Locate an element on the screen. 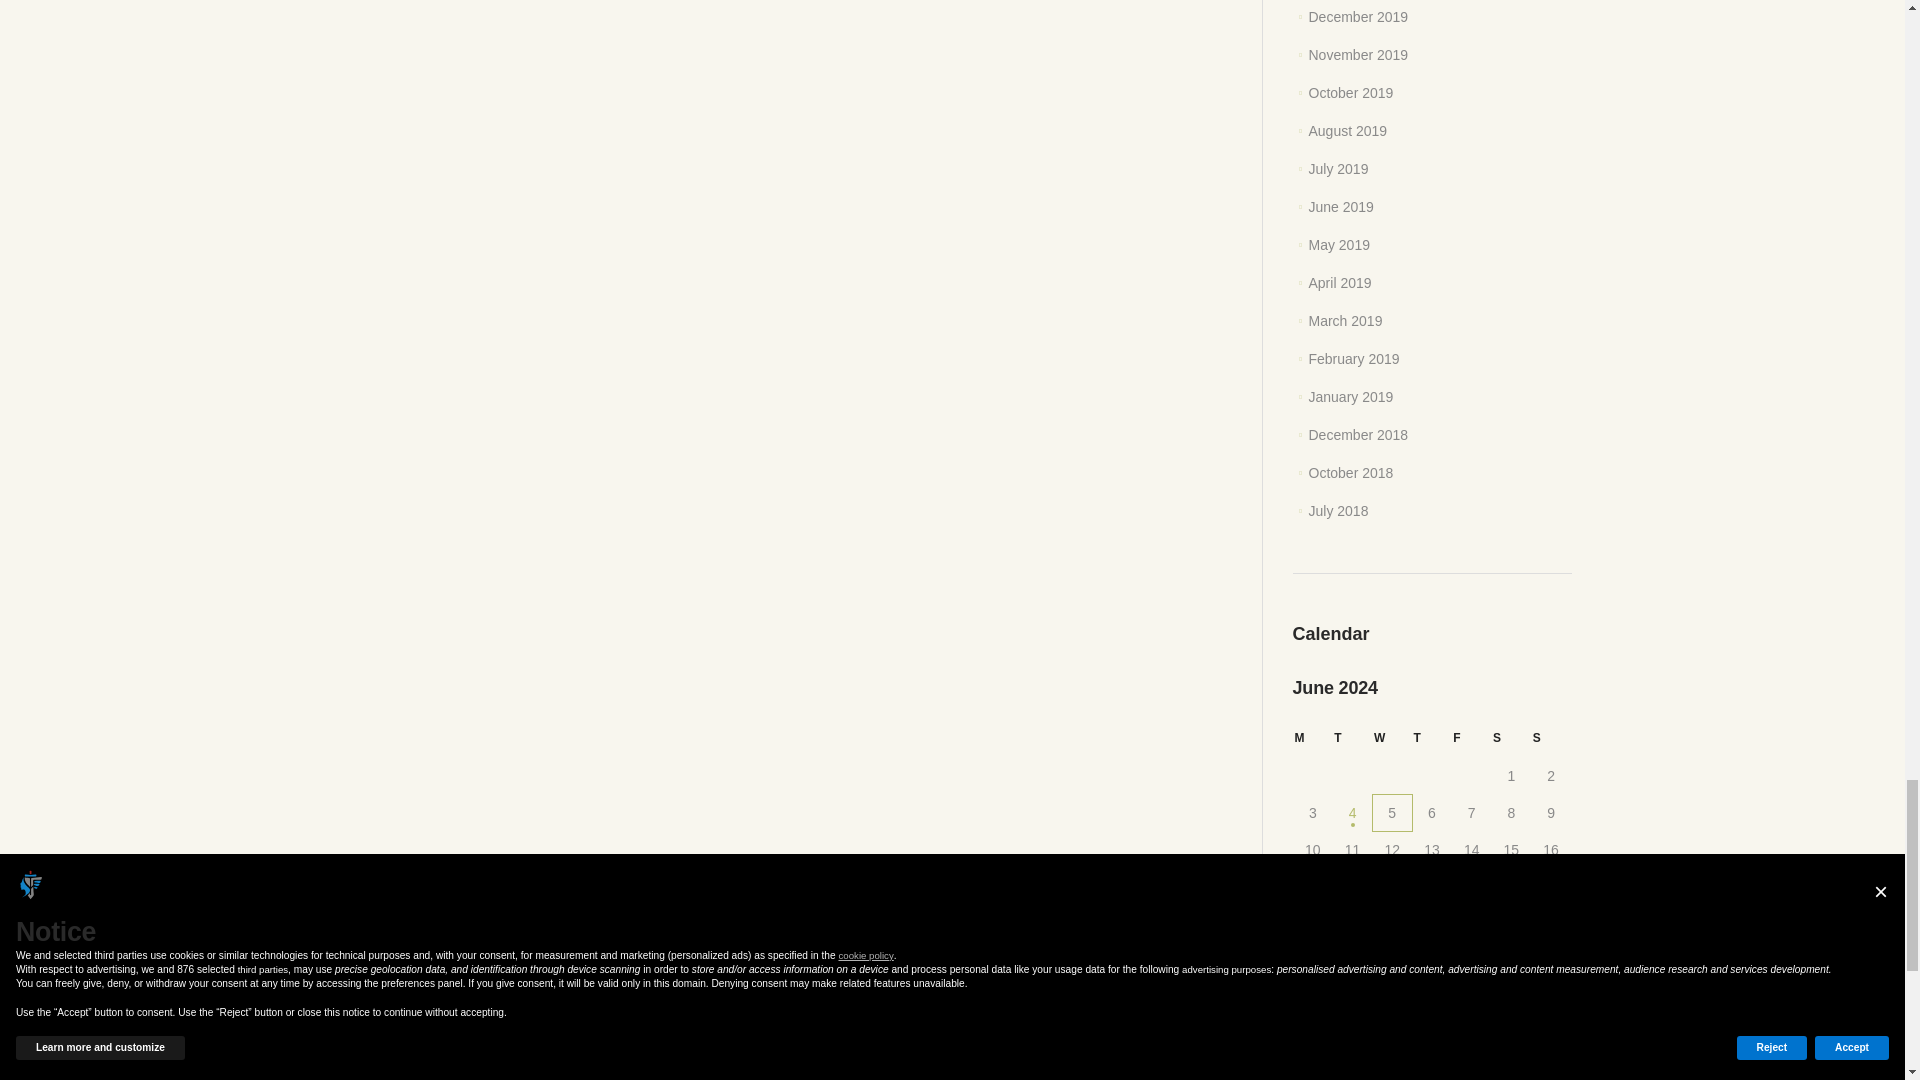  Monday is located at coordinates (1313, 738).